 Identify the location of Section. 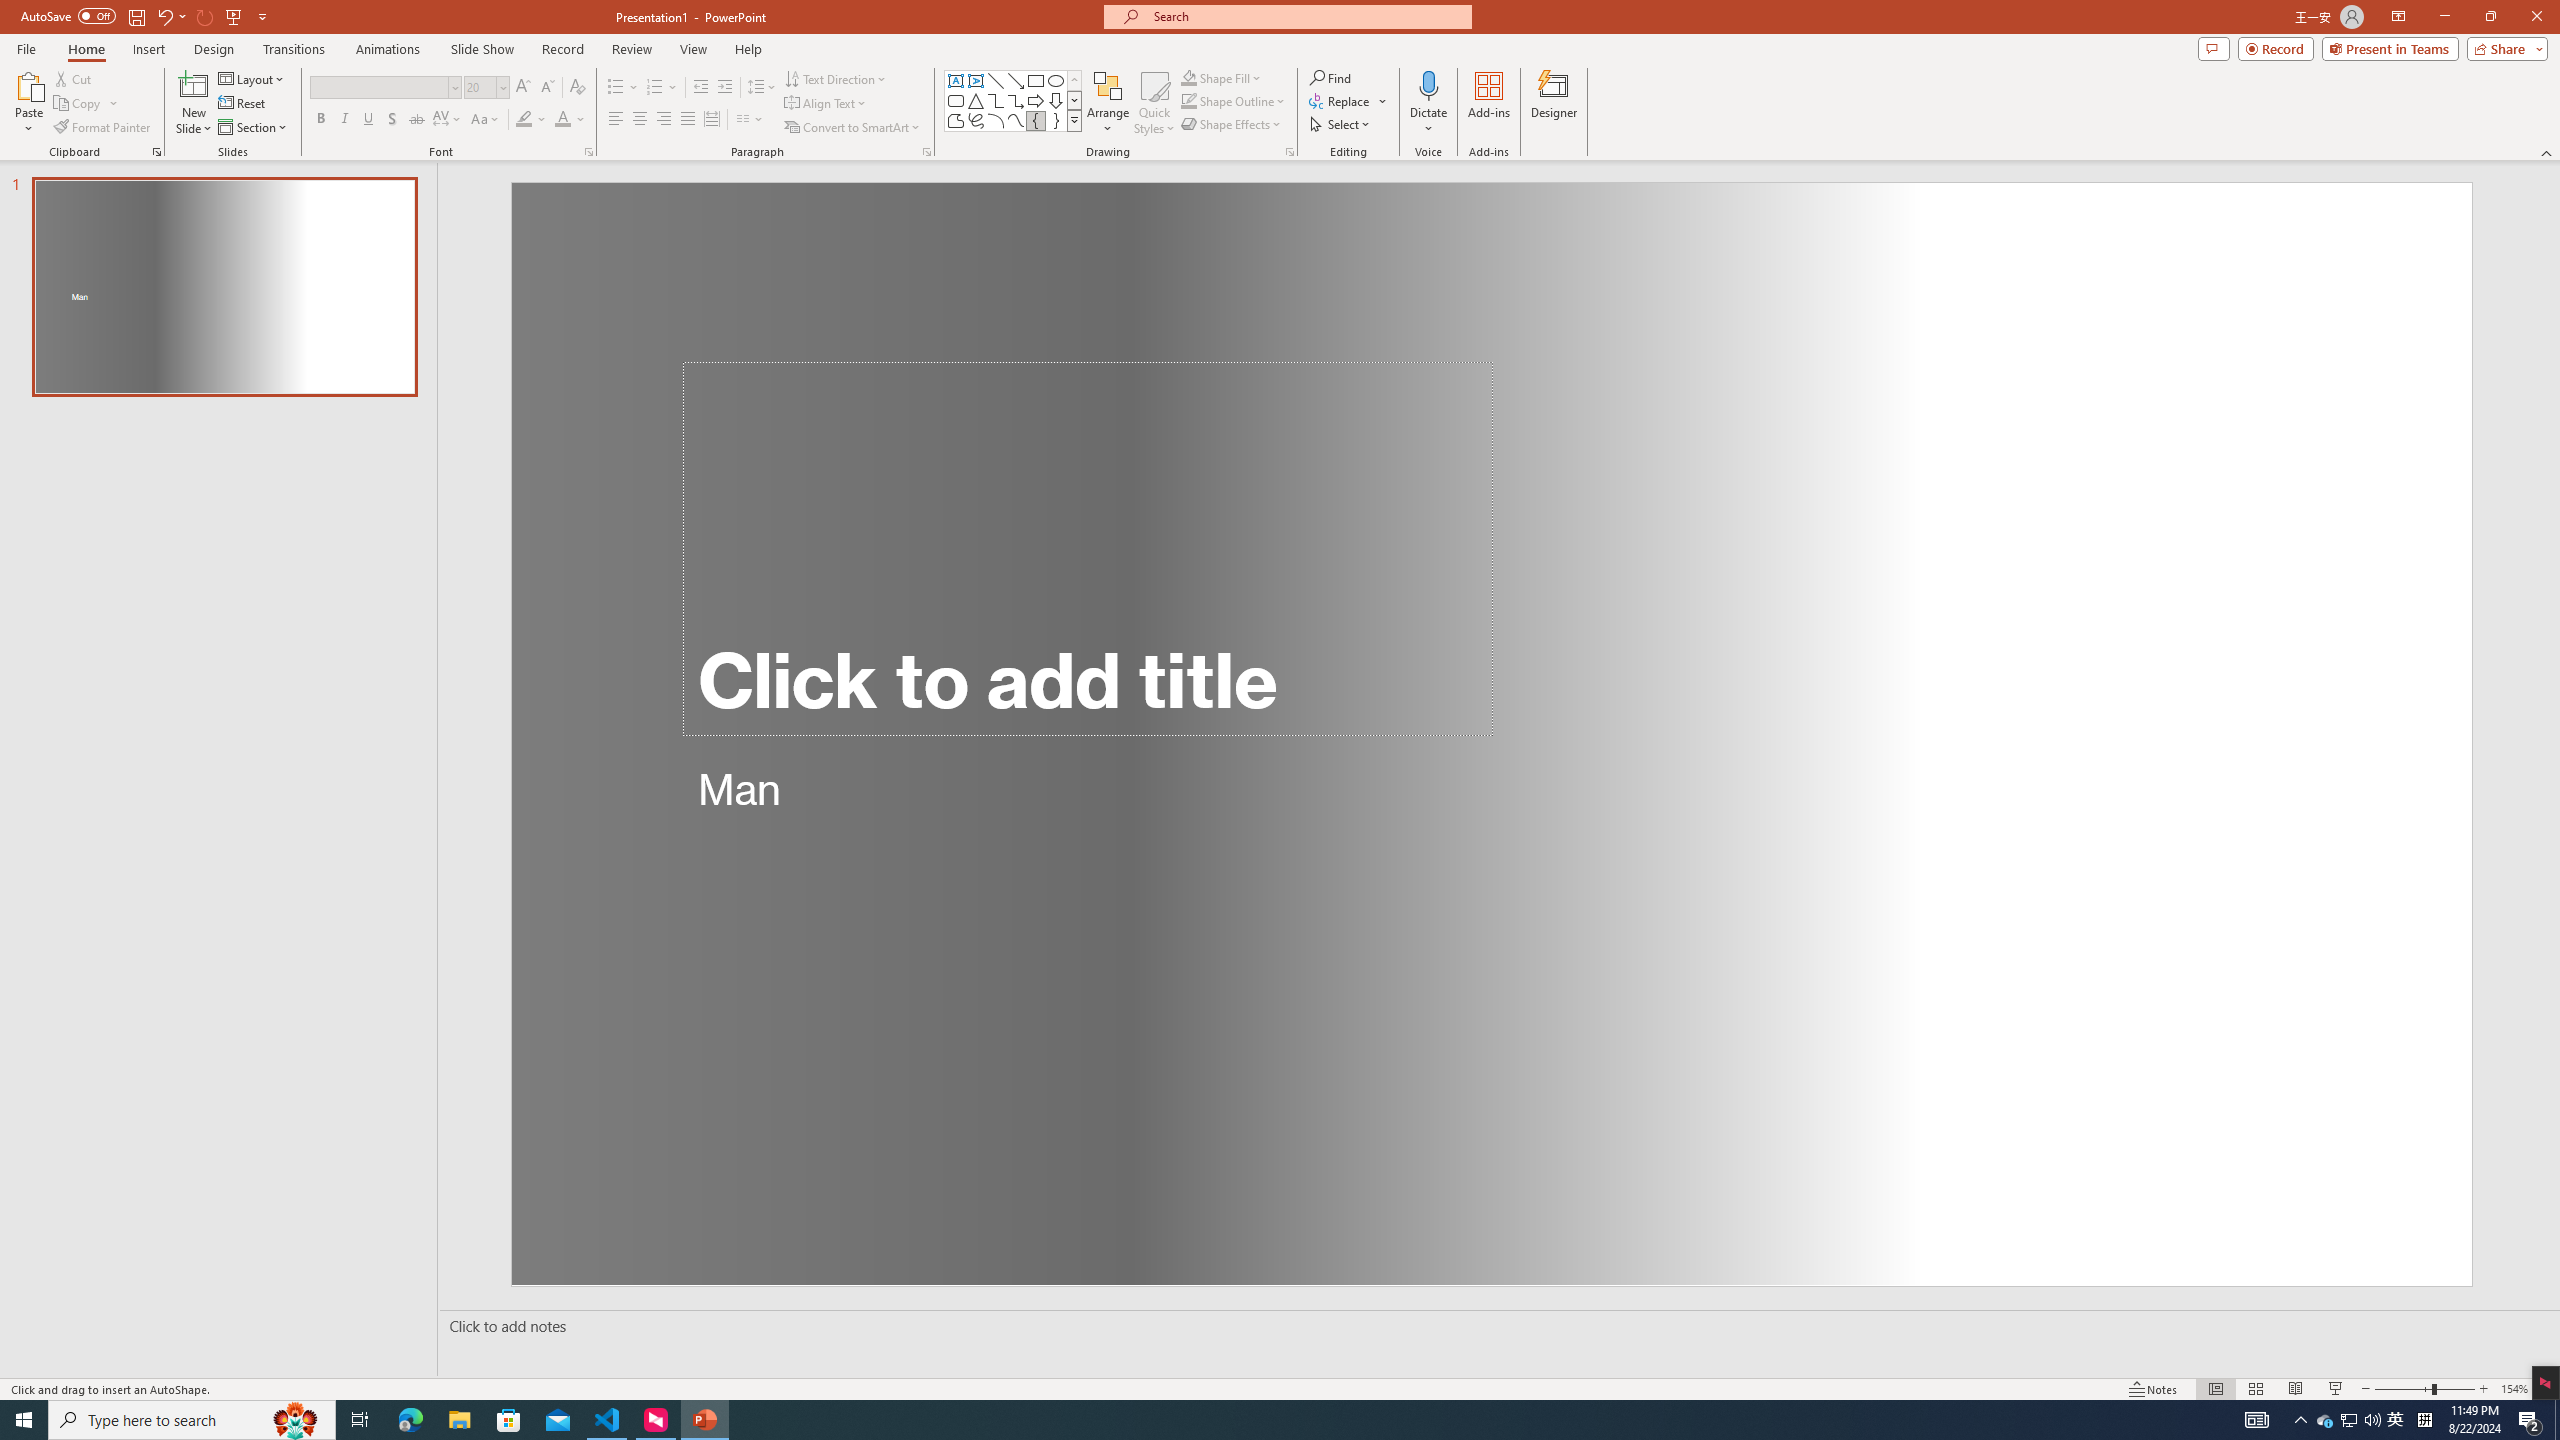
(254, 128).